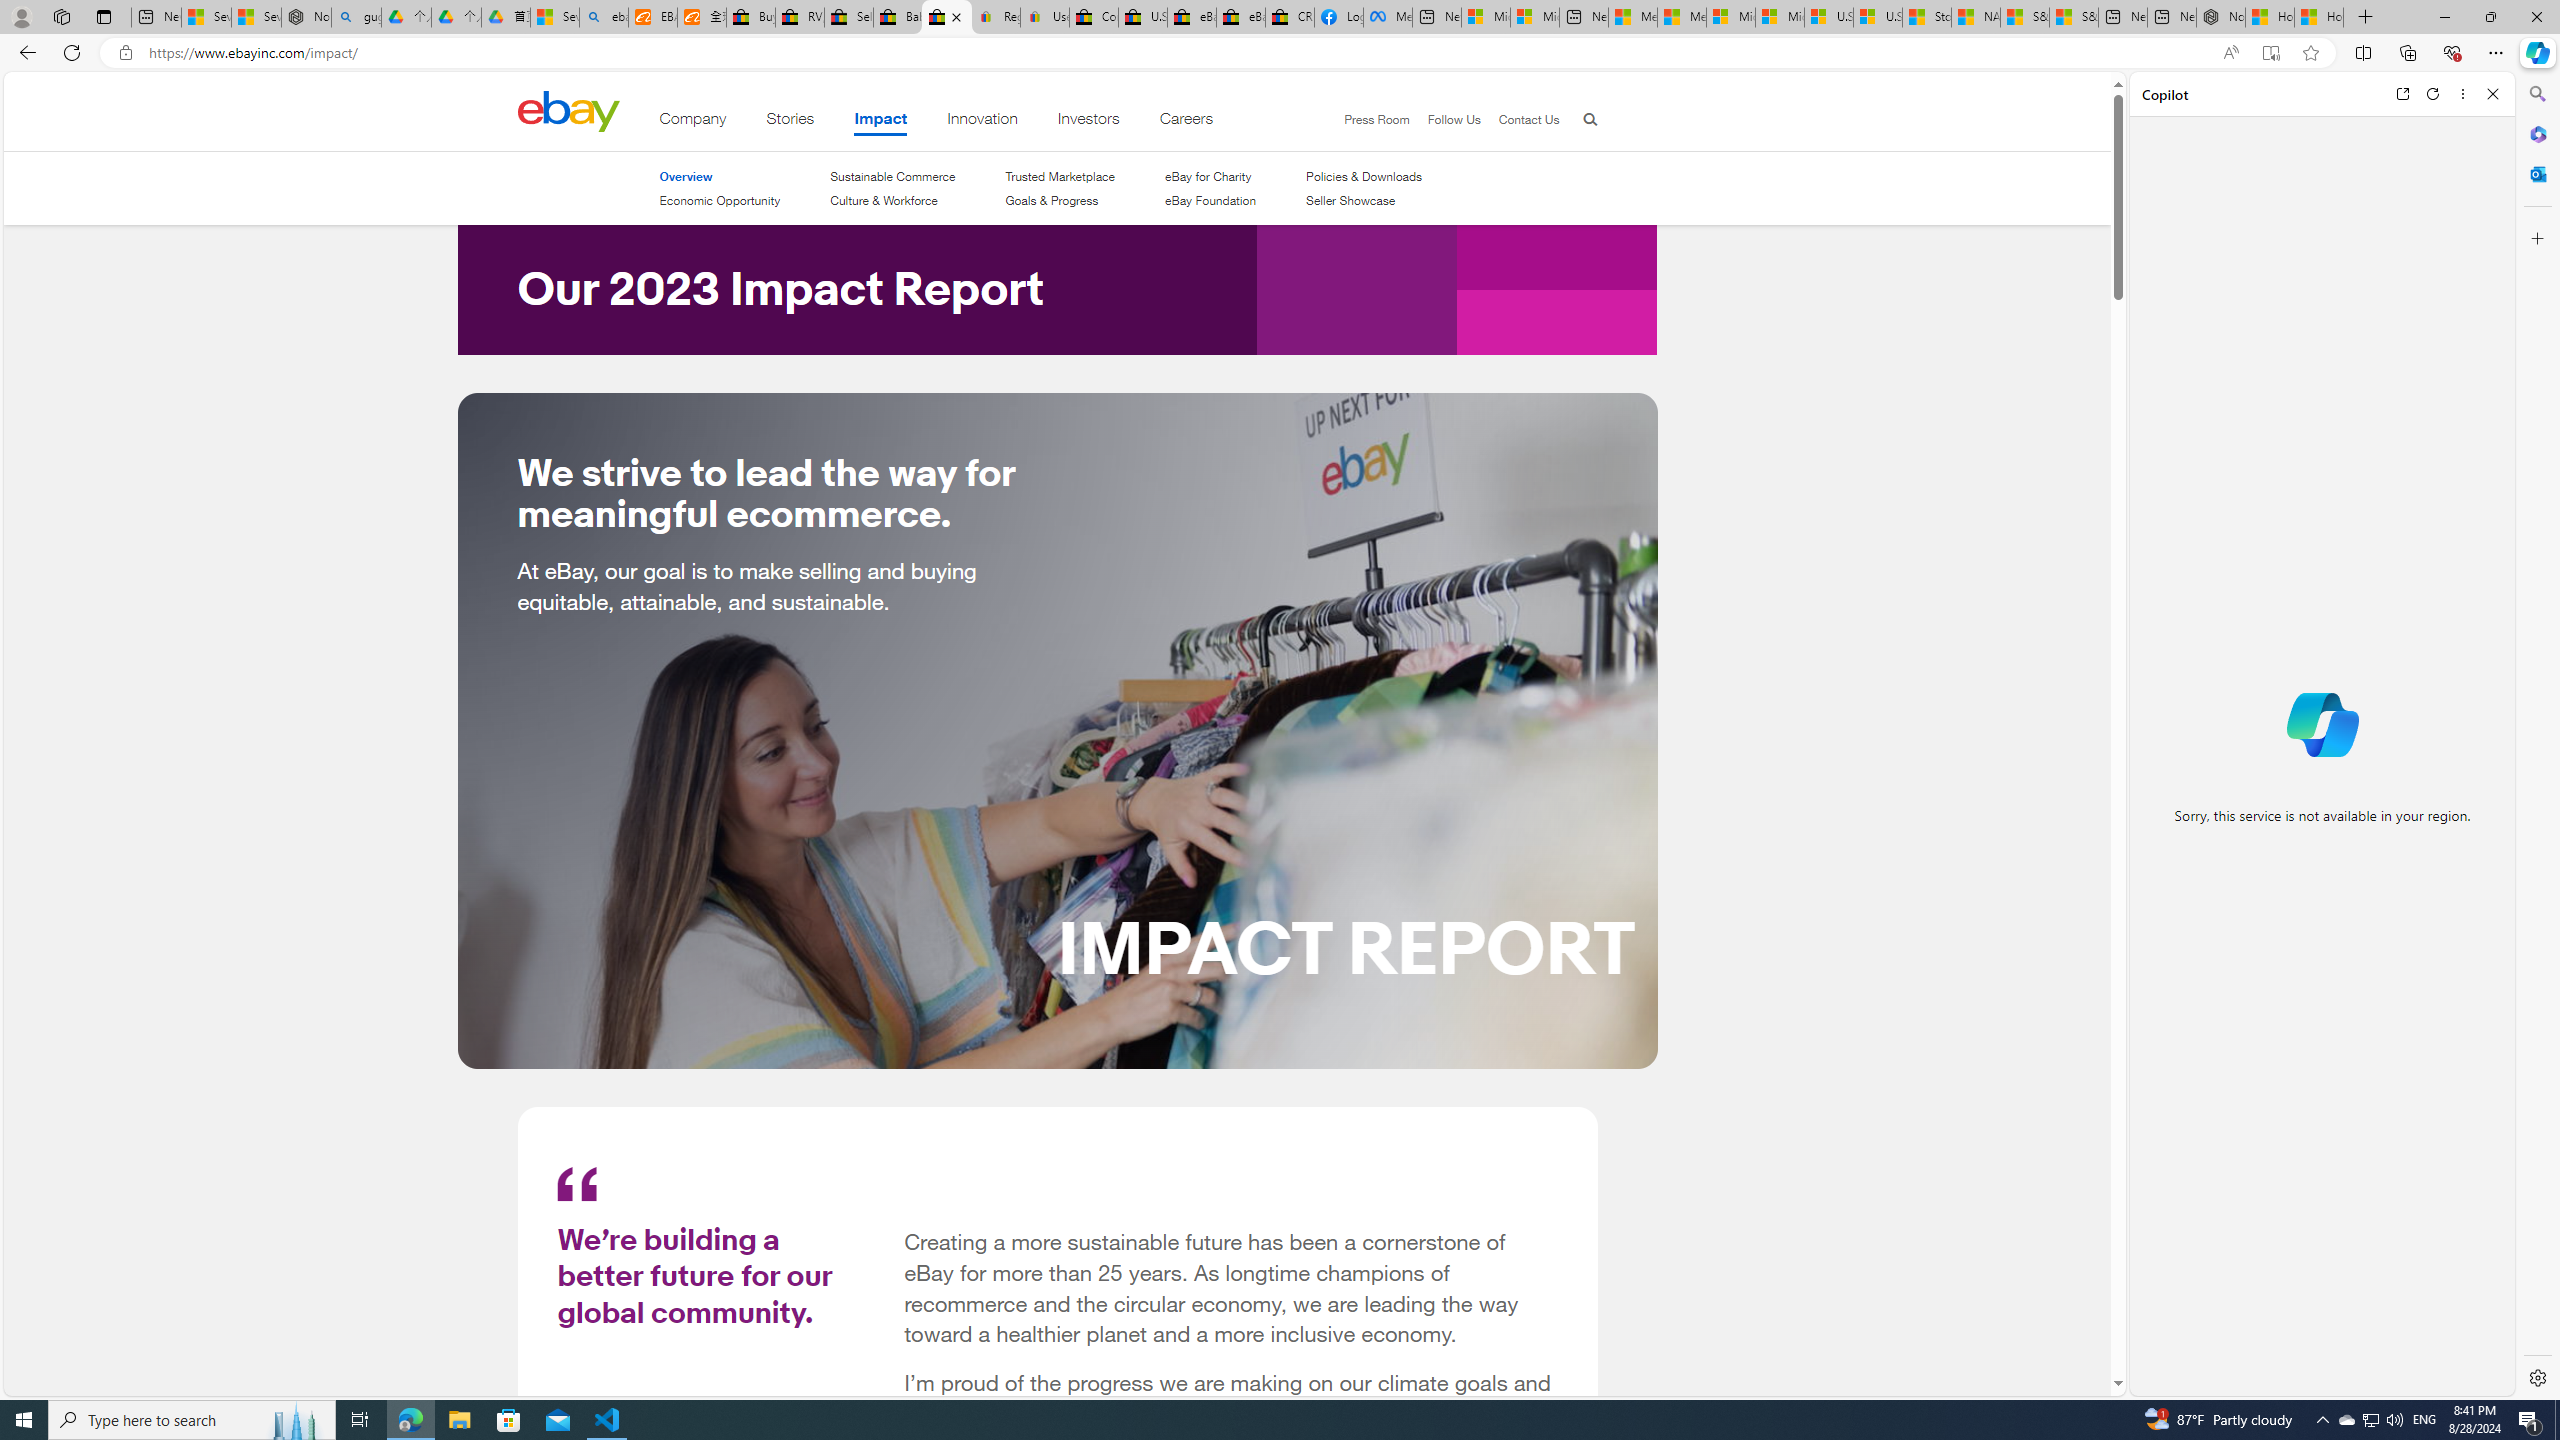 The width and height of the screenshot is (2560, 1440). Describe the element at coordinates (356, 17) in the screenshot. I see `guge yunpan - Search` at that location.